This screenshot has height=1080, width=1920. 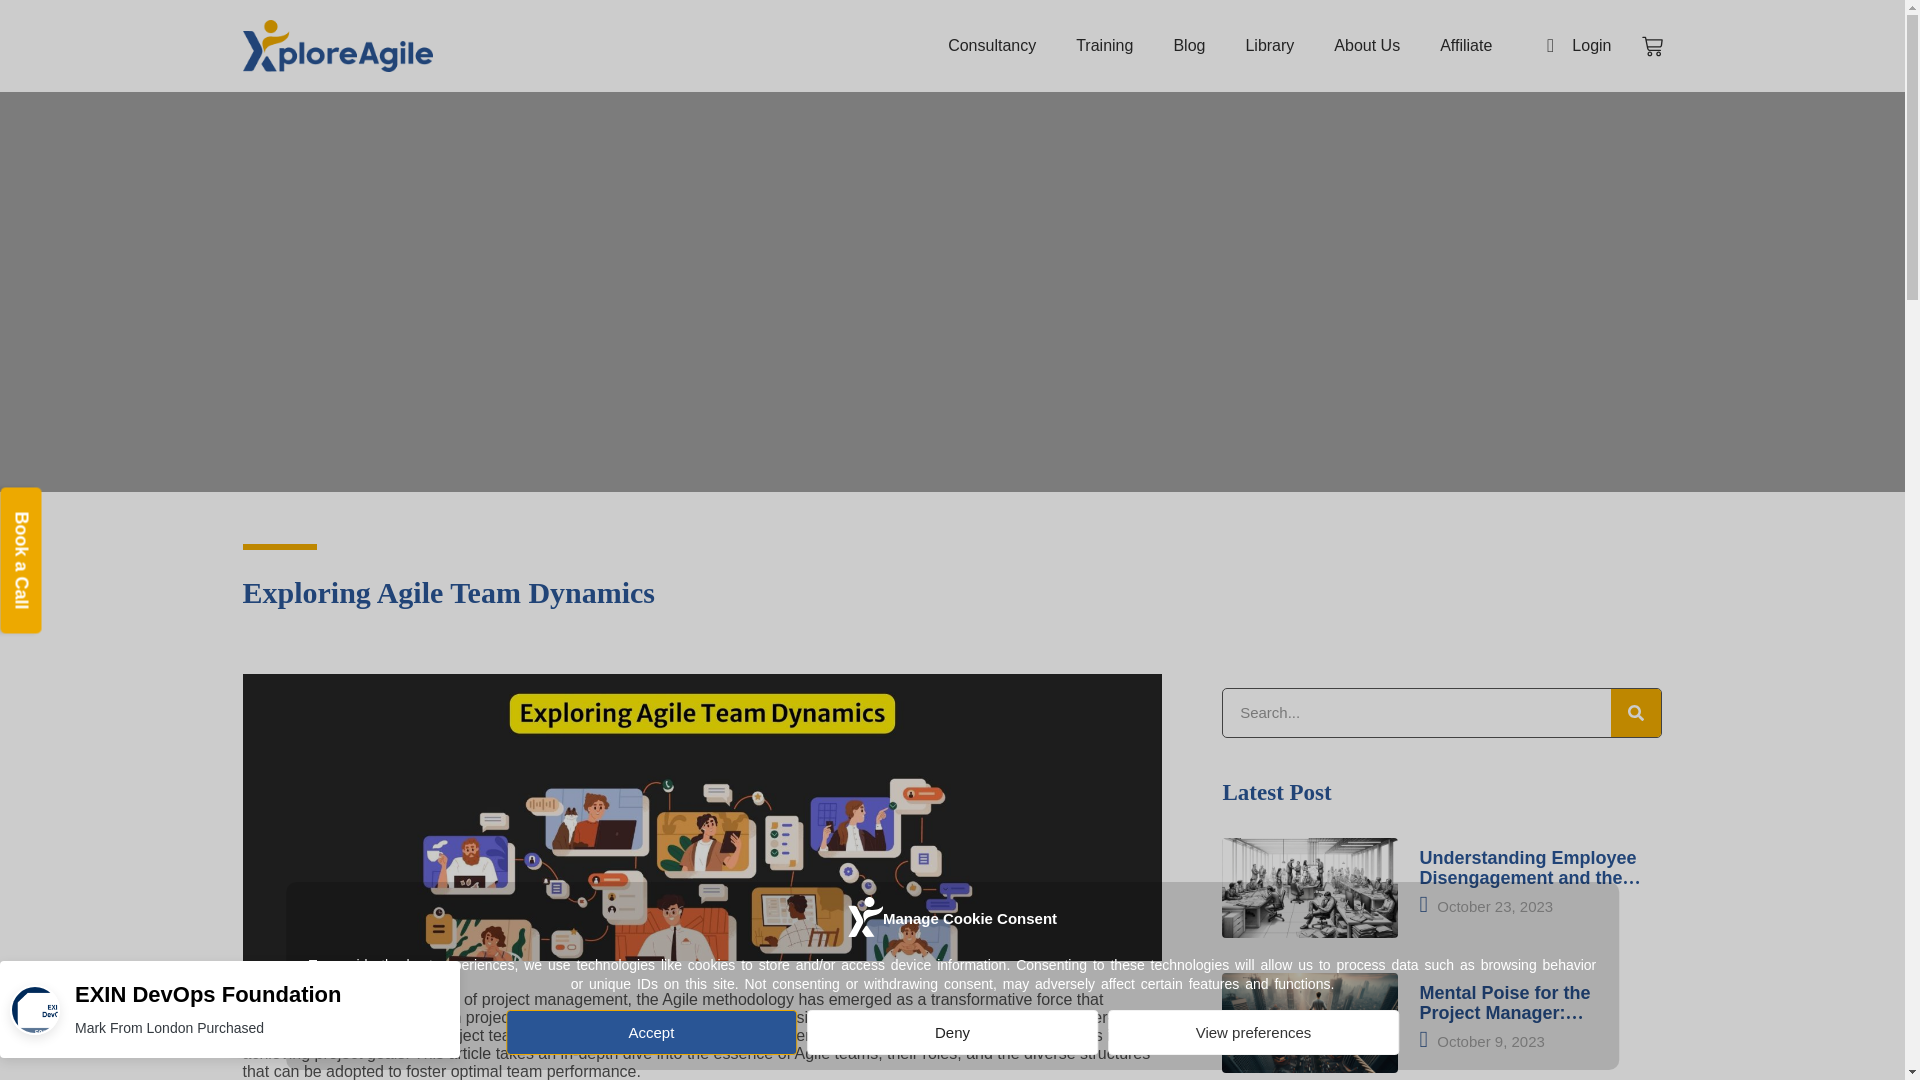 I want to click on Library, so click(x=1268, y=46).